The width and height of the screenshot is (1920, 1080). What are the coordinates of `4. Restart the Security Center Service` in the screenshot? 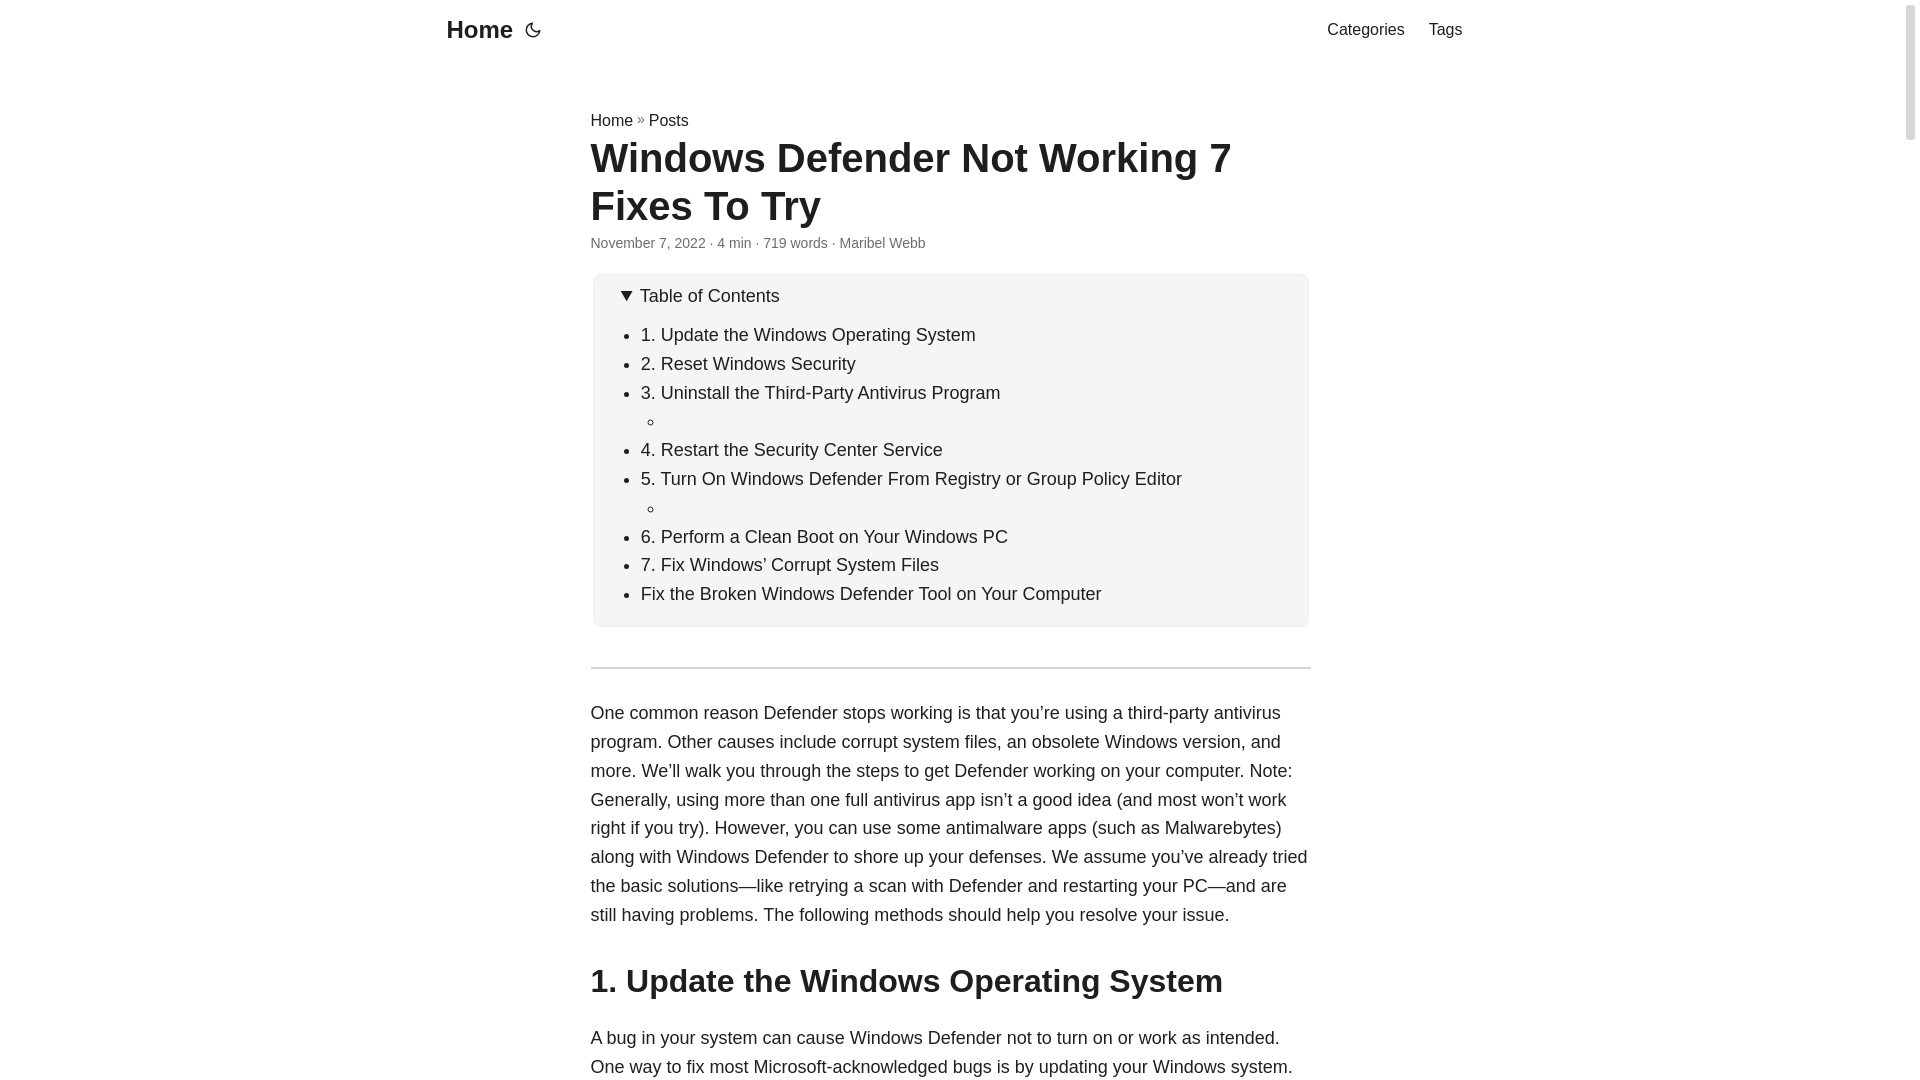 It's located at (792, 450).